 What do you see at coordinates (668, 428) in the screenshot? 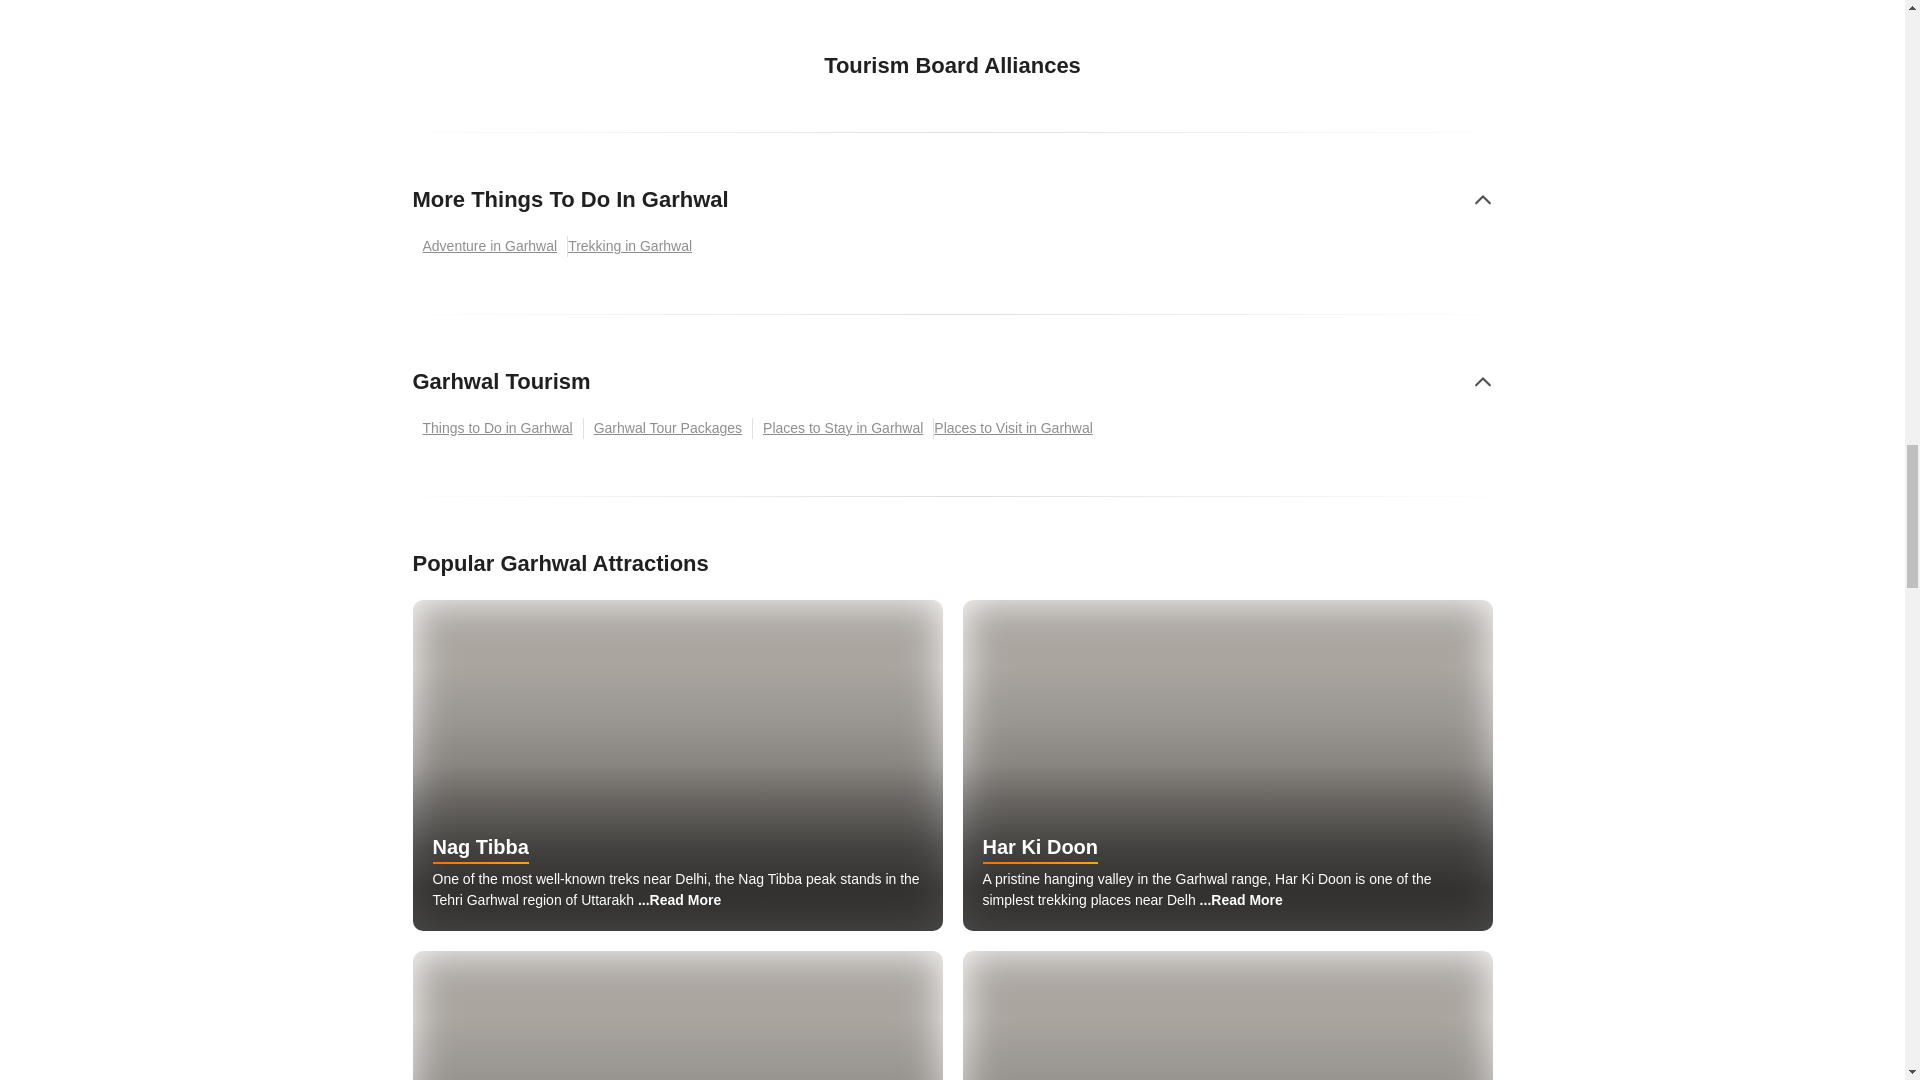
I see `Garhwal Tour Packages` at bounding box center [668, 428].